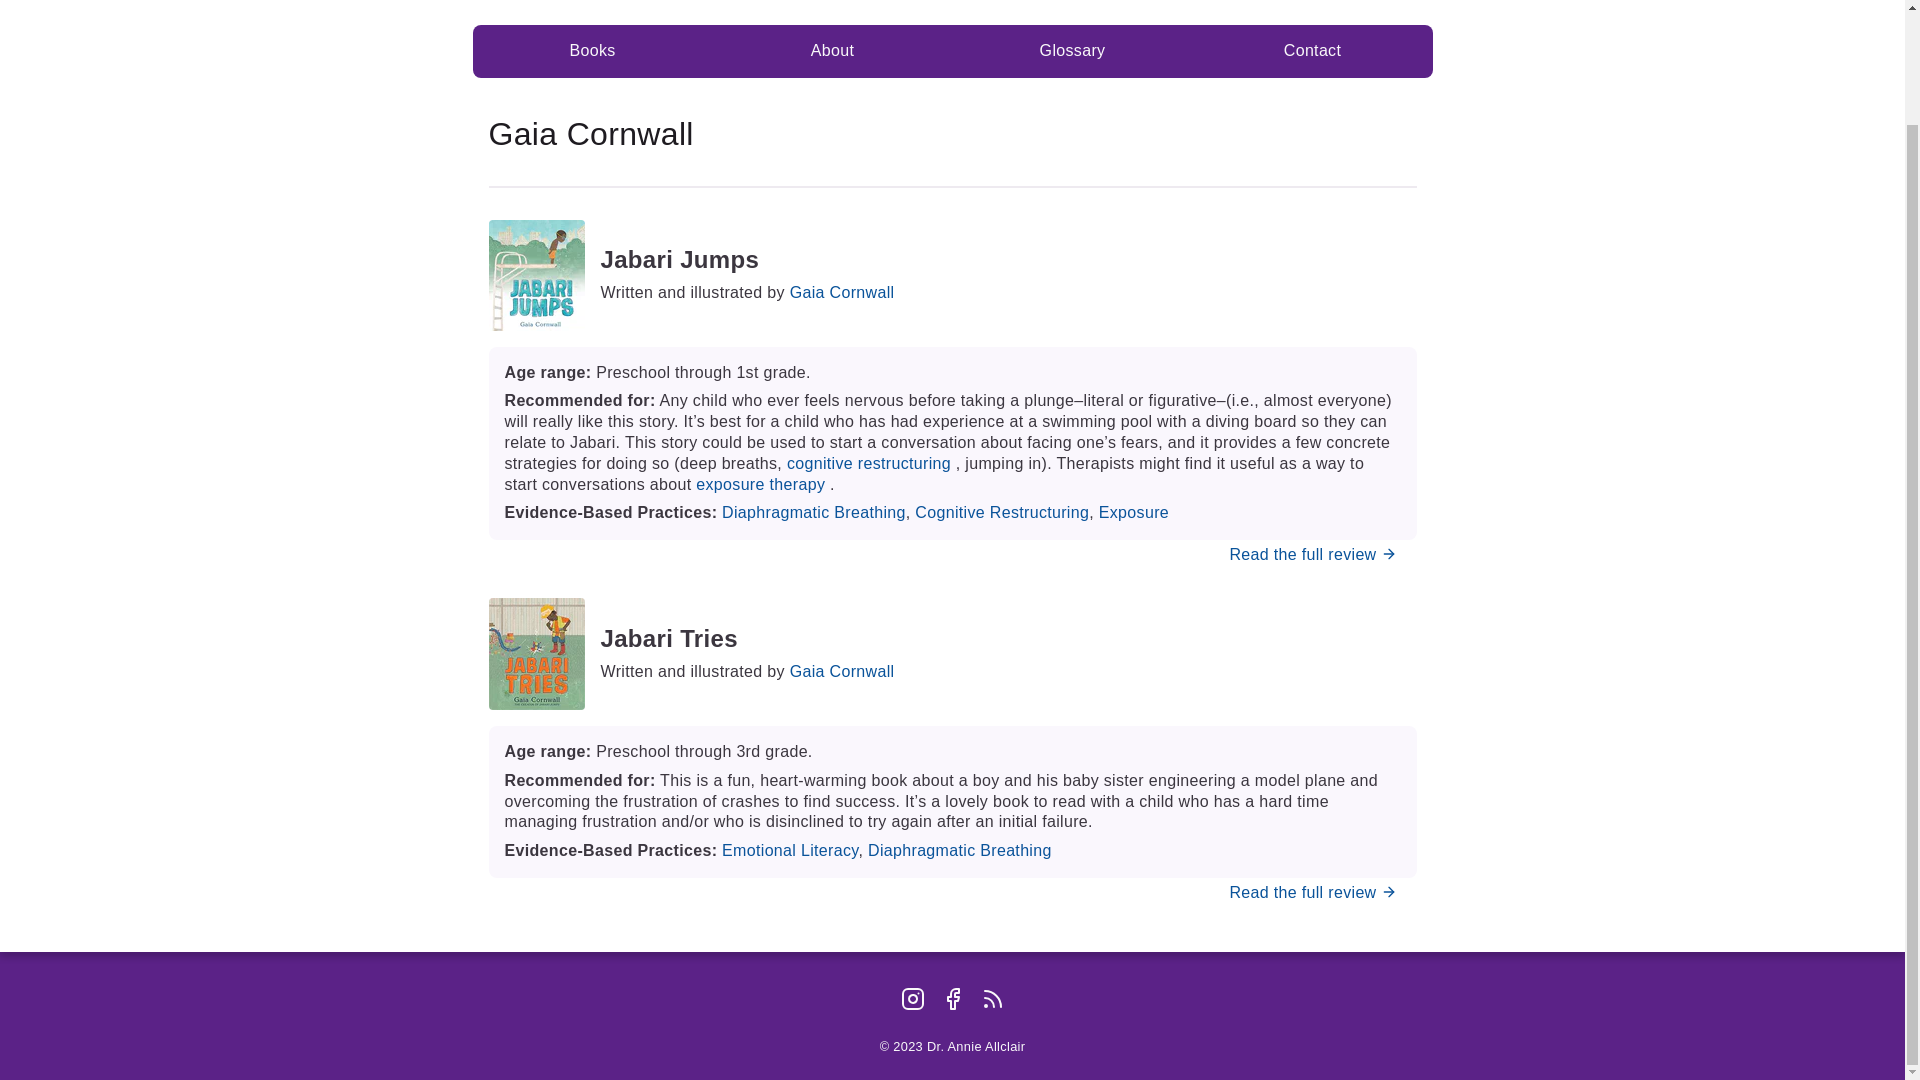  I want to click on Read full post, so click(1314, 892).